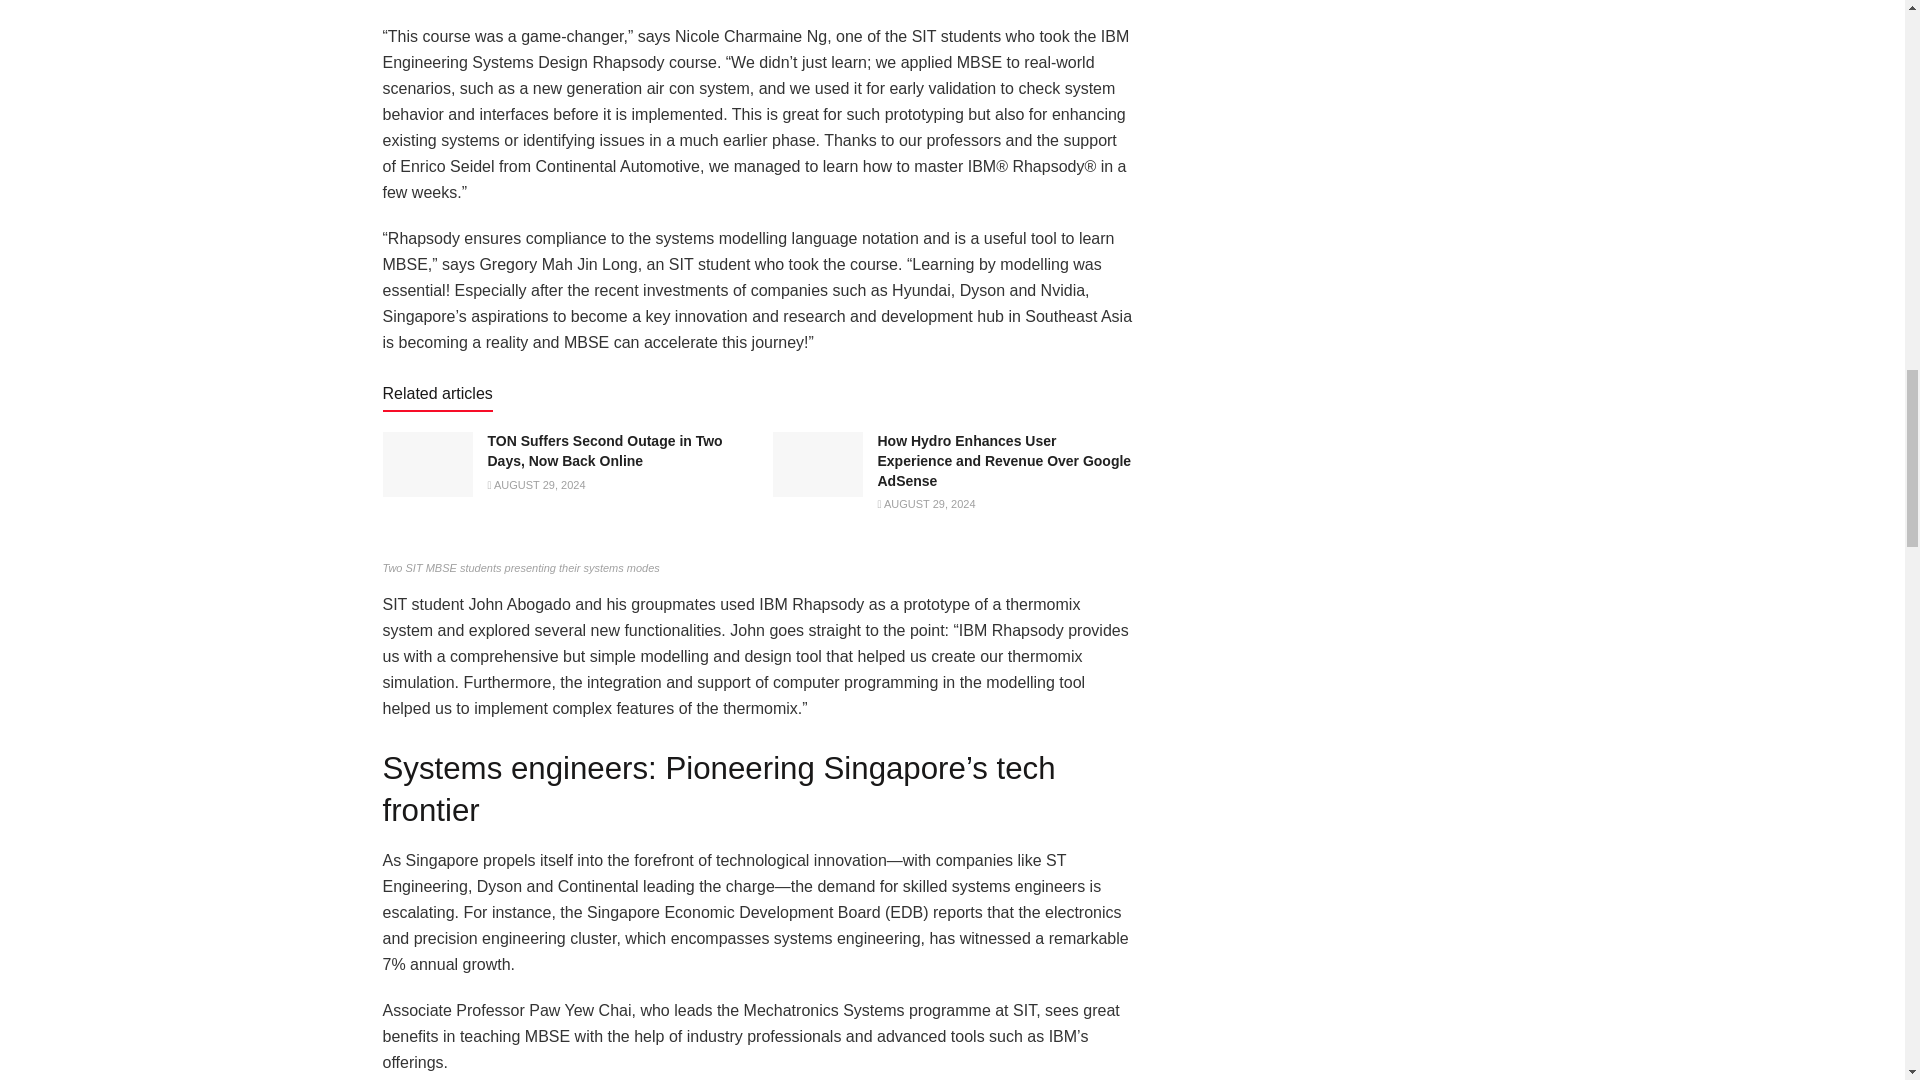 This screenshot has width=1920, height=1080. I want to click on AUGUST 29, 2024, so click(536, 485).